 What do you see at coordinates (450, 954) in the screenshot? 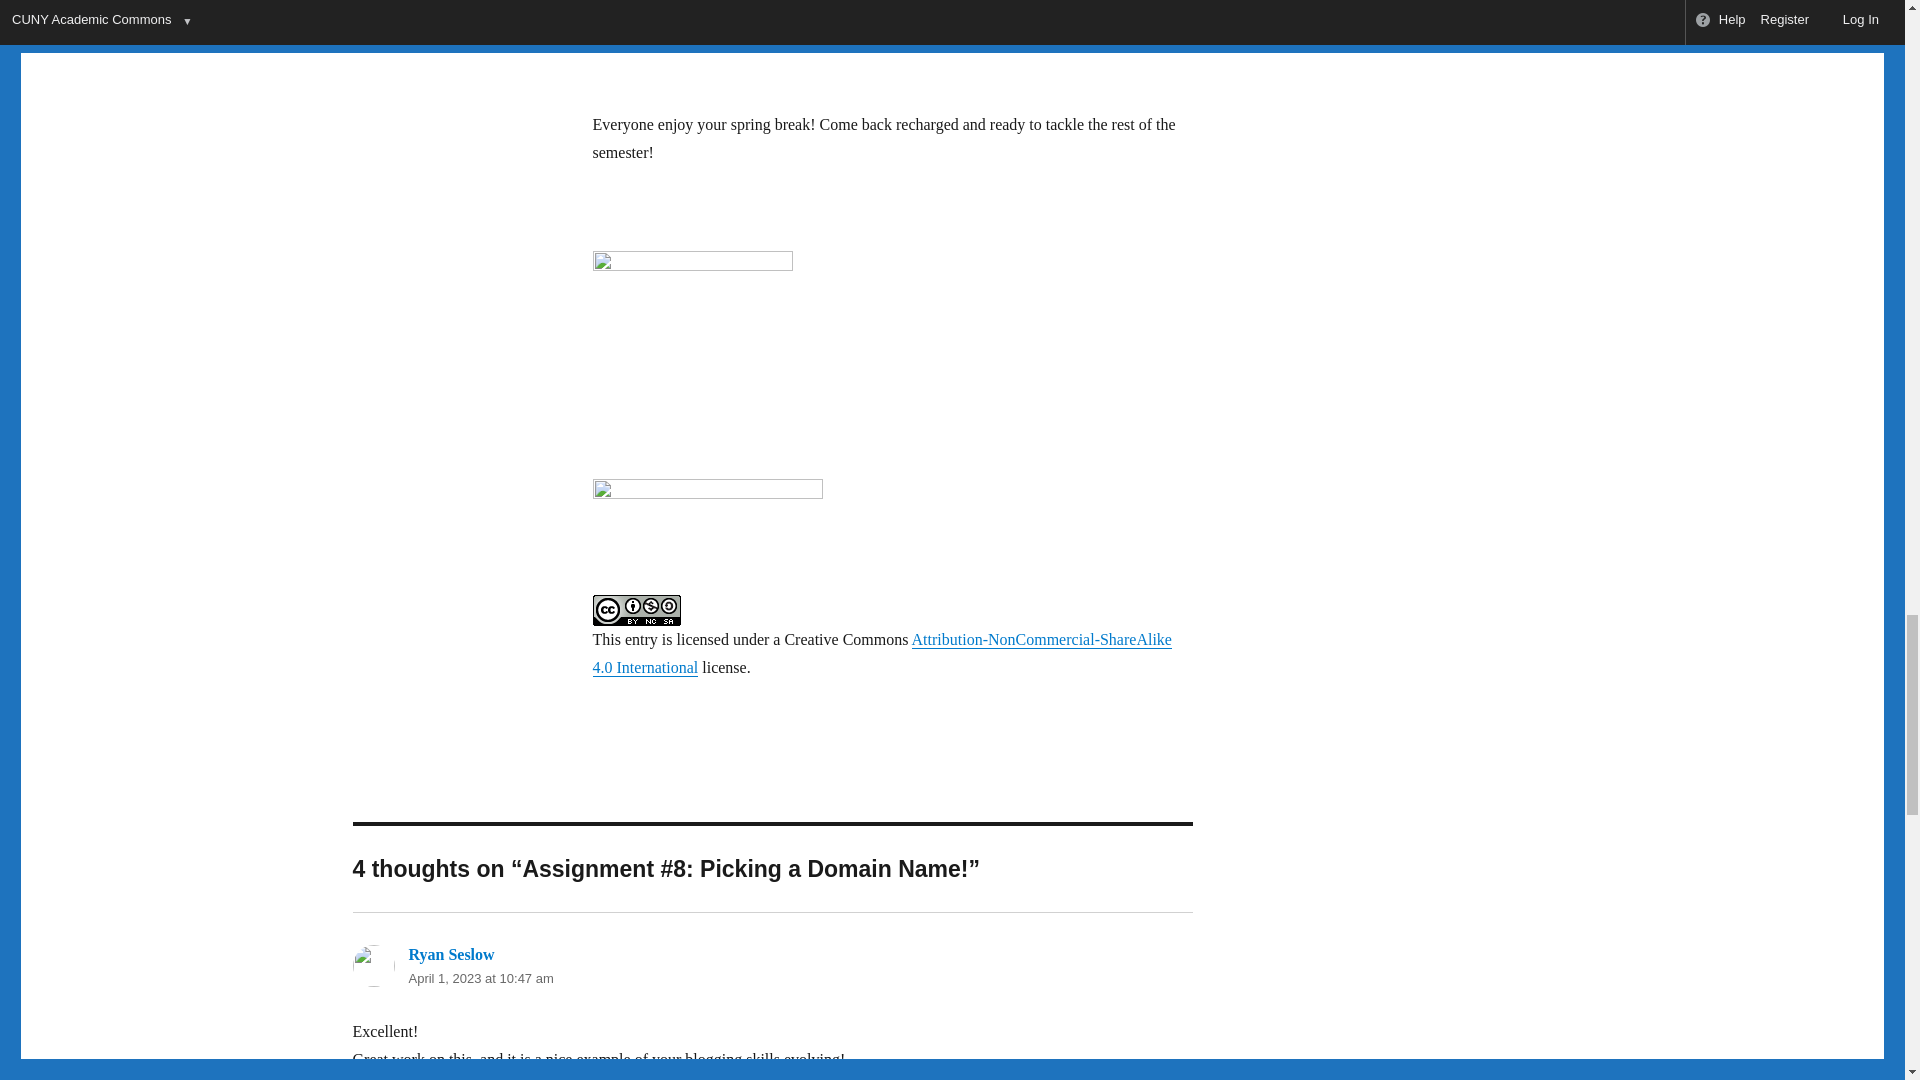
I see `Ryan Seslow` at bounding box center [450, 954].